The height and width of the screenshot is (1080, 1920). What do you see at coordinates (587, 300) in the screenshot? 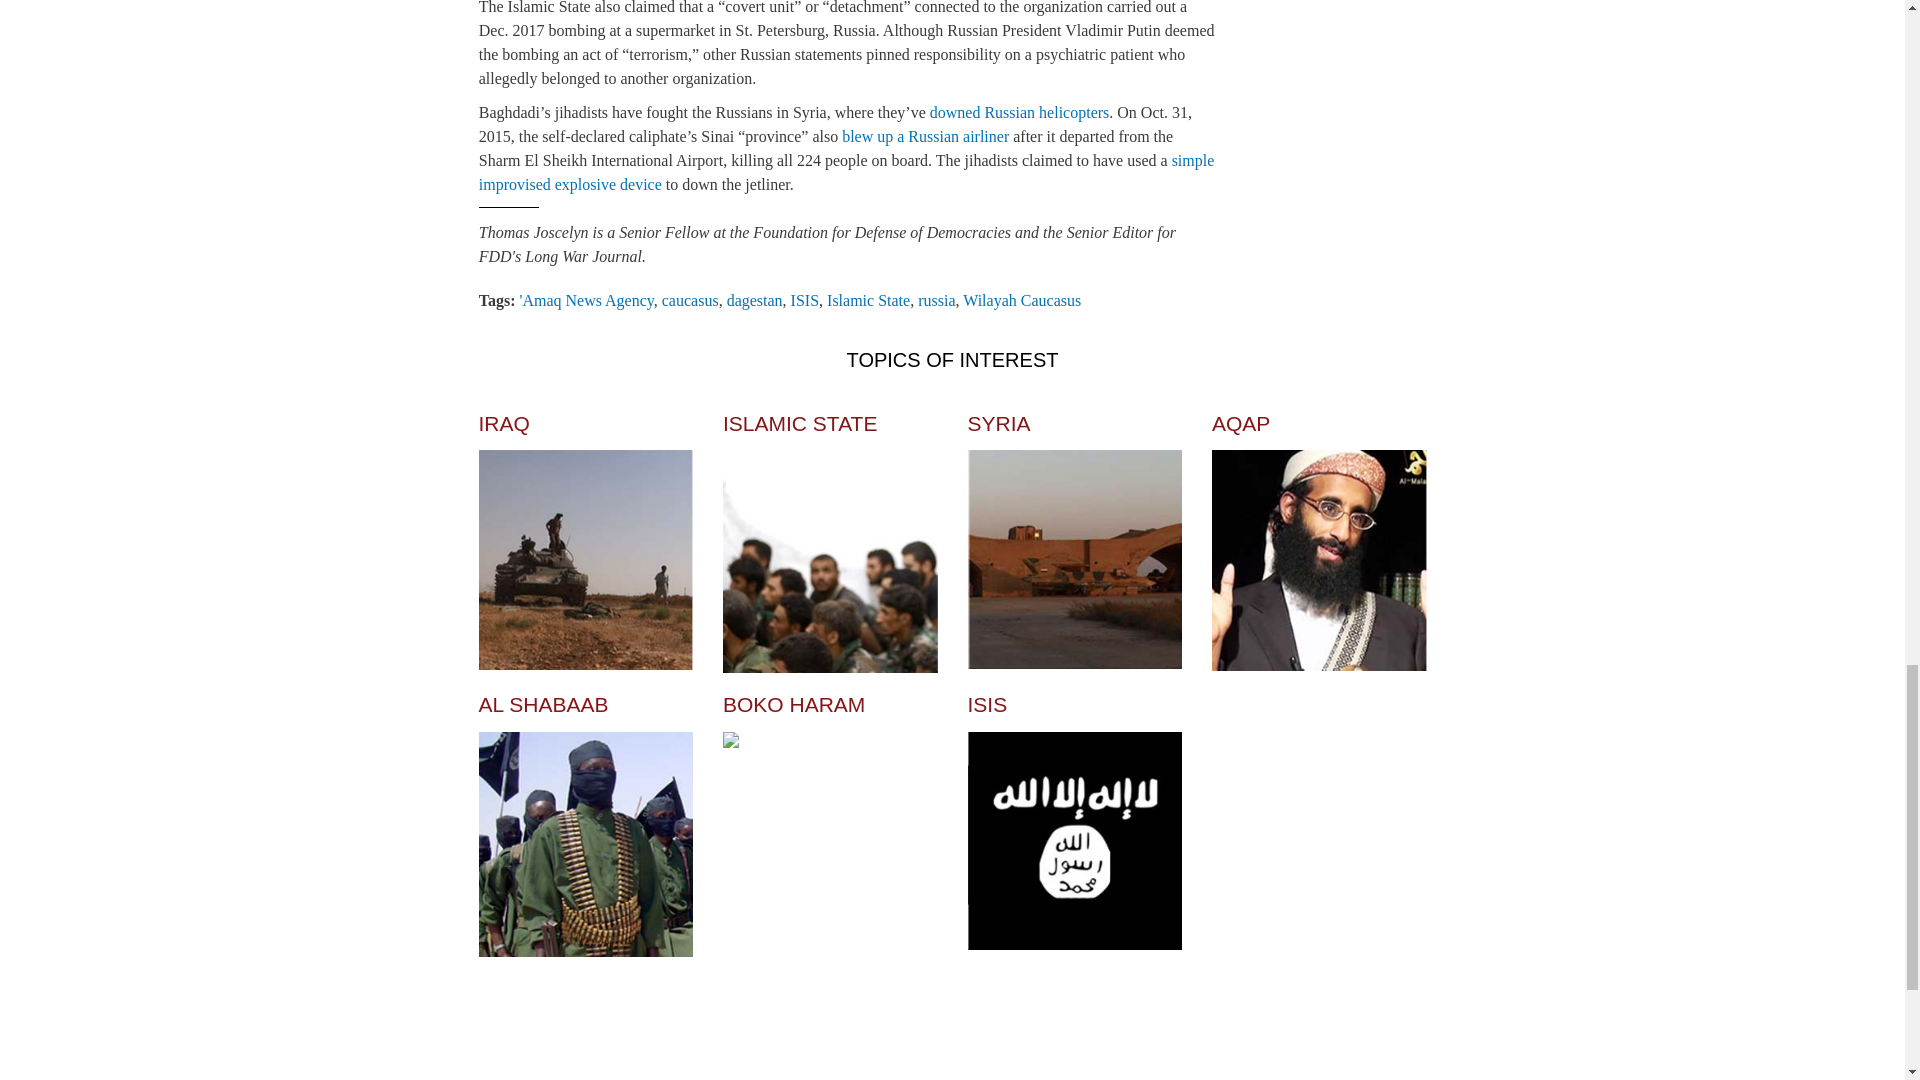
I see `'Amaq News Agency` at bounding box center [587, 300].